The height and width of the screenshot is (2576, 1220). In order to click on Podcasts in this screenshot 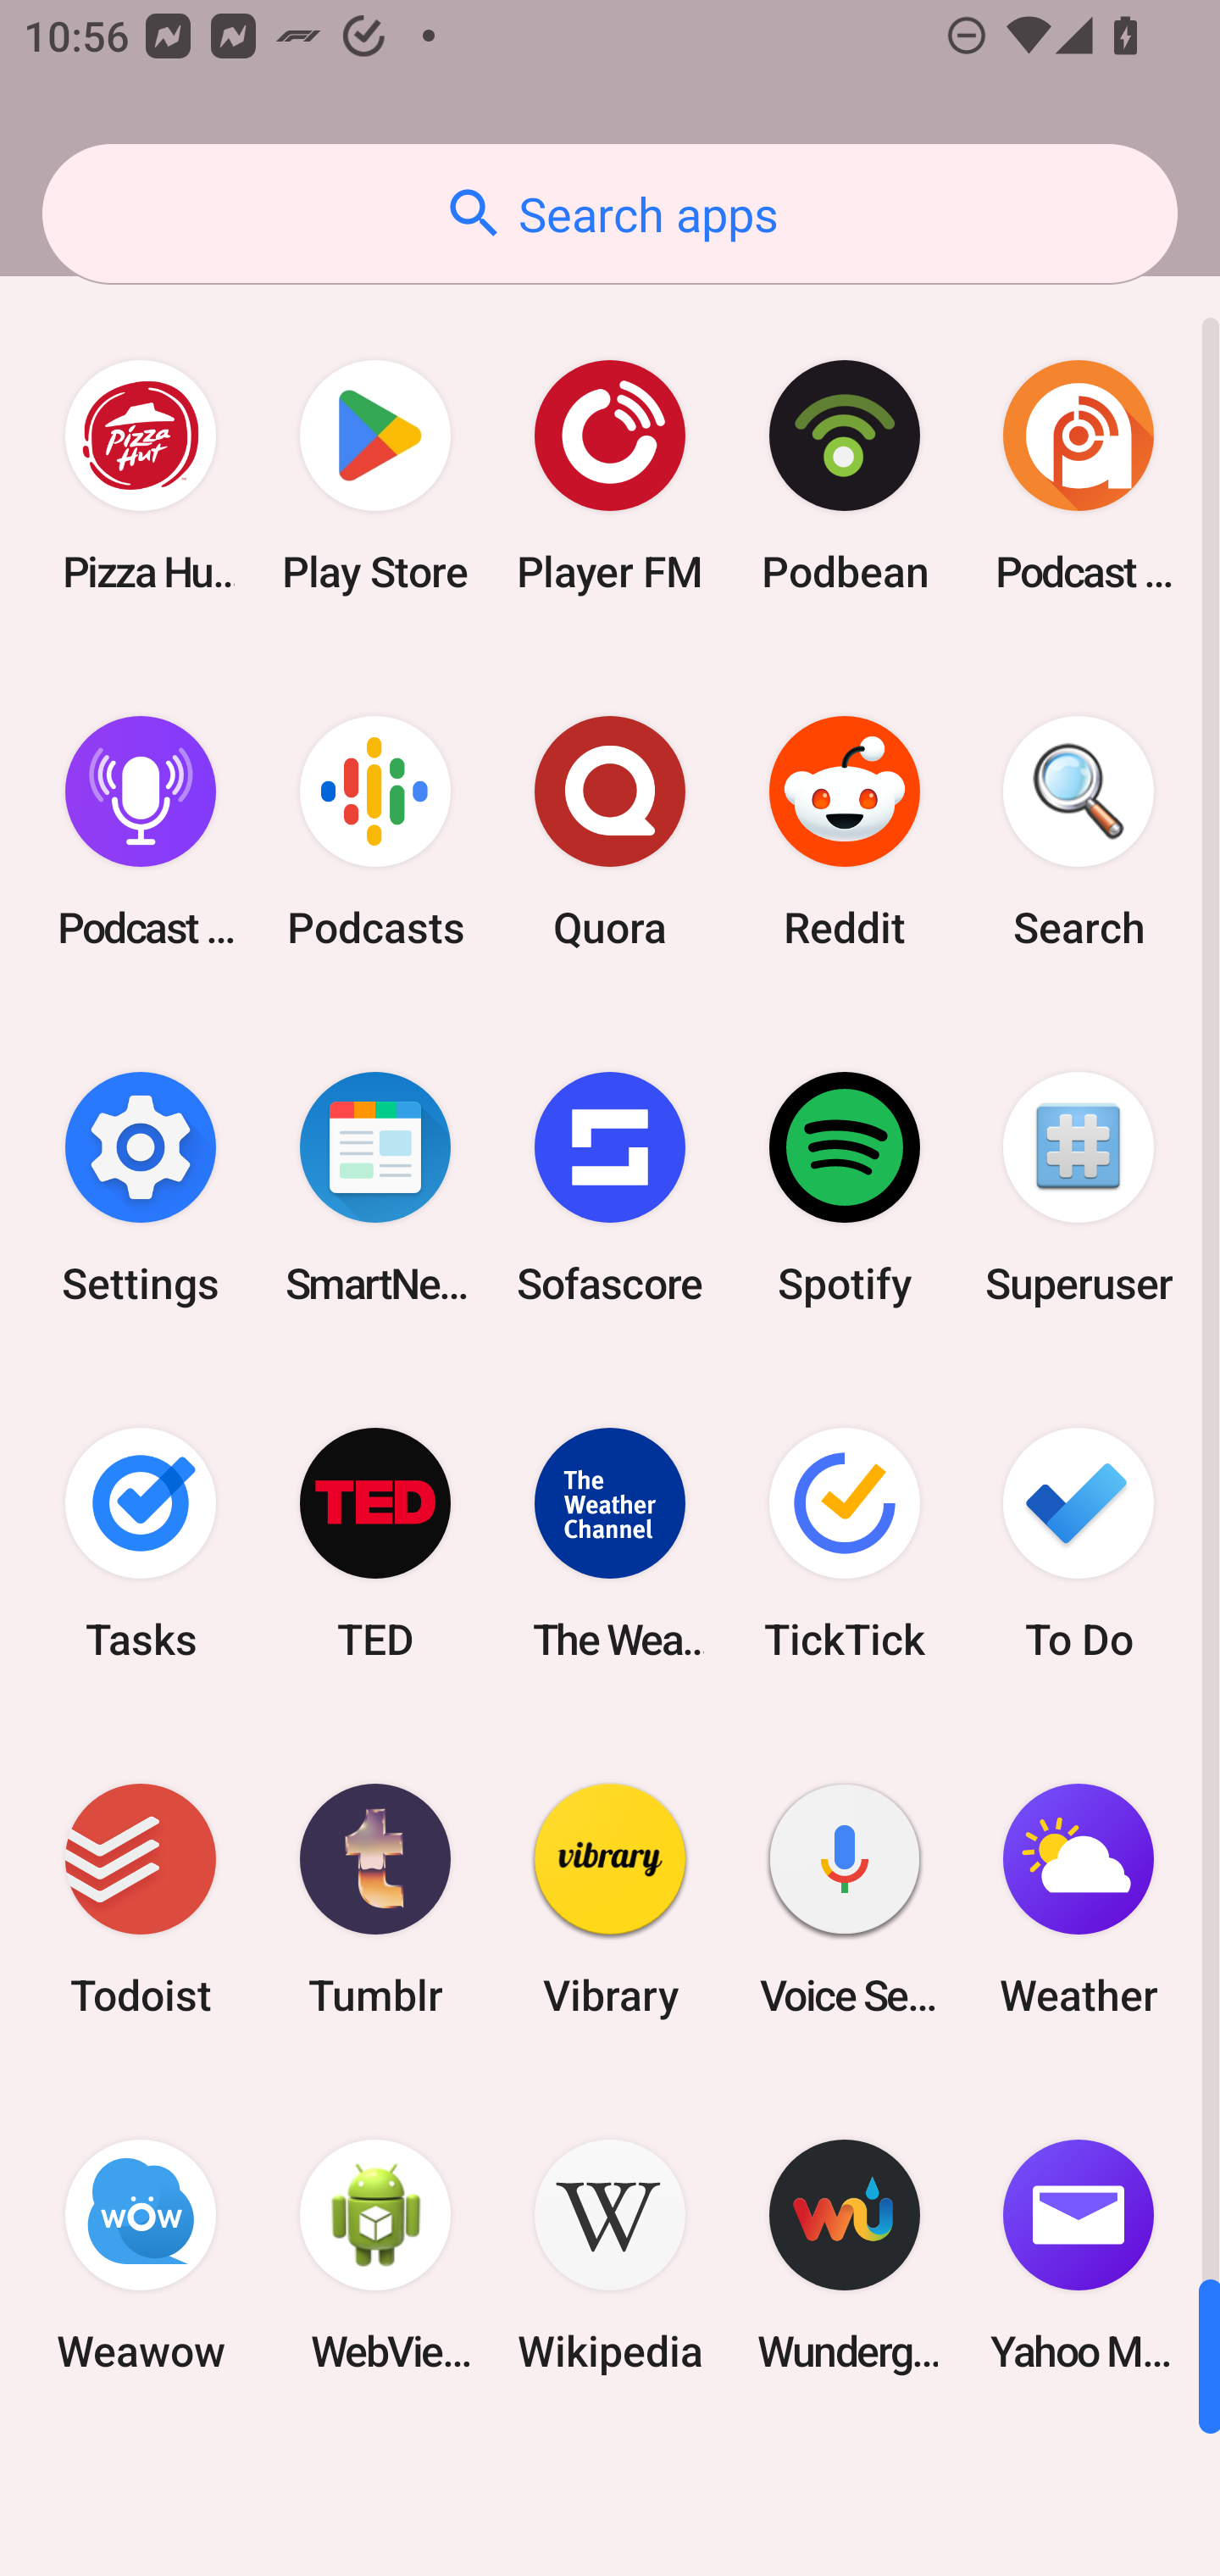, I will do `click(375, 832)`.